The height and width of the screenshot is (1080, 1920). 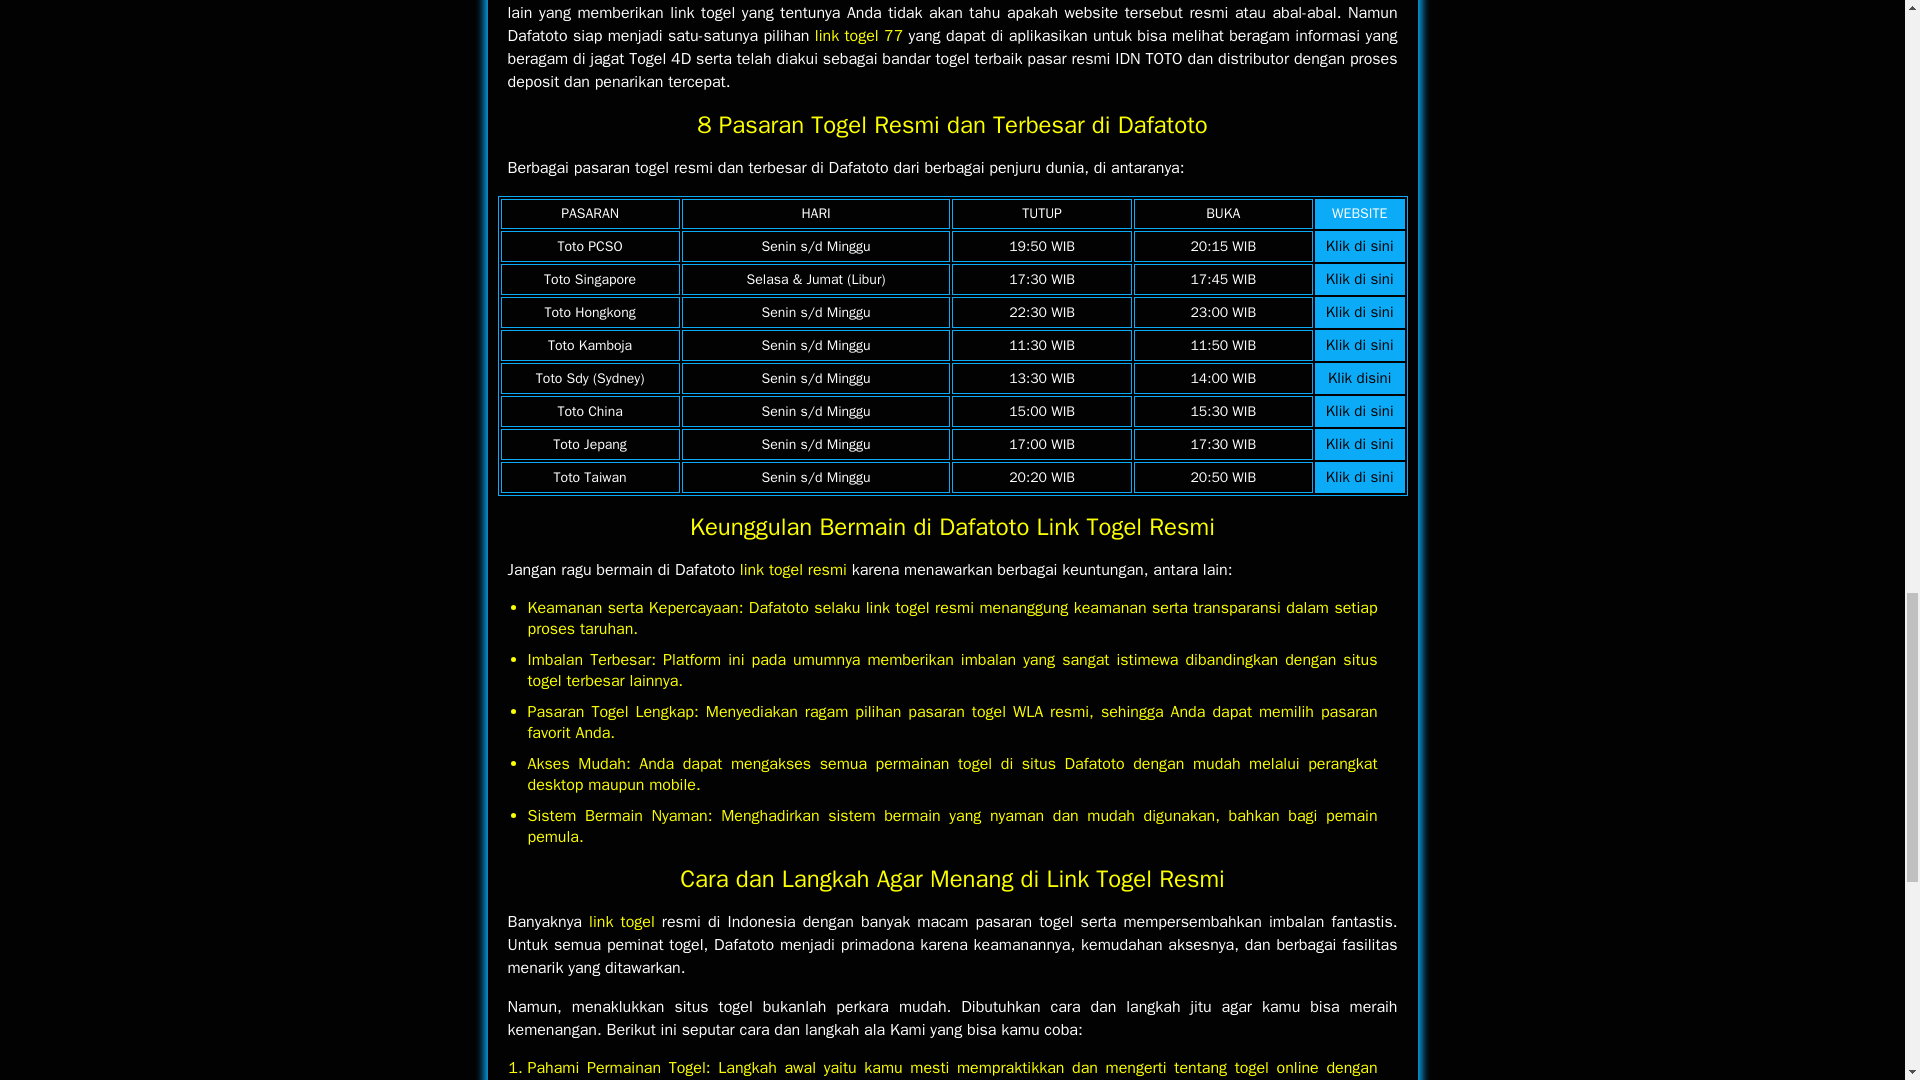 I want to click on link togel, so click(x=622, y=922).